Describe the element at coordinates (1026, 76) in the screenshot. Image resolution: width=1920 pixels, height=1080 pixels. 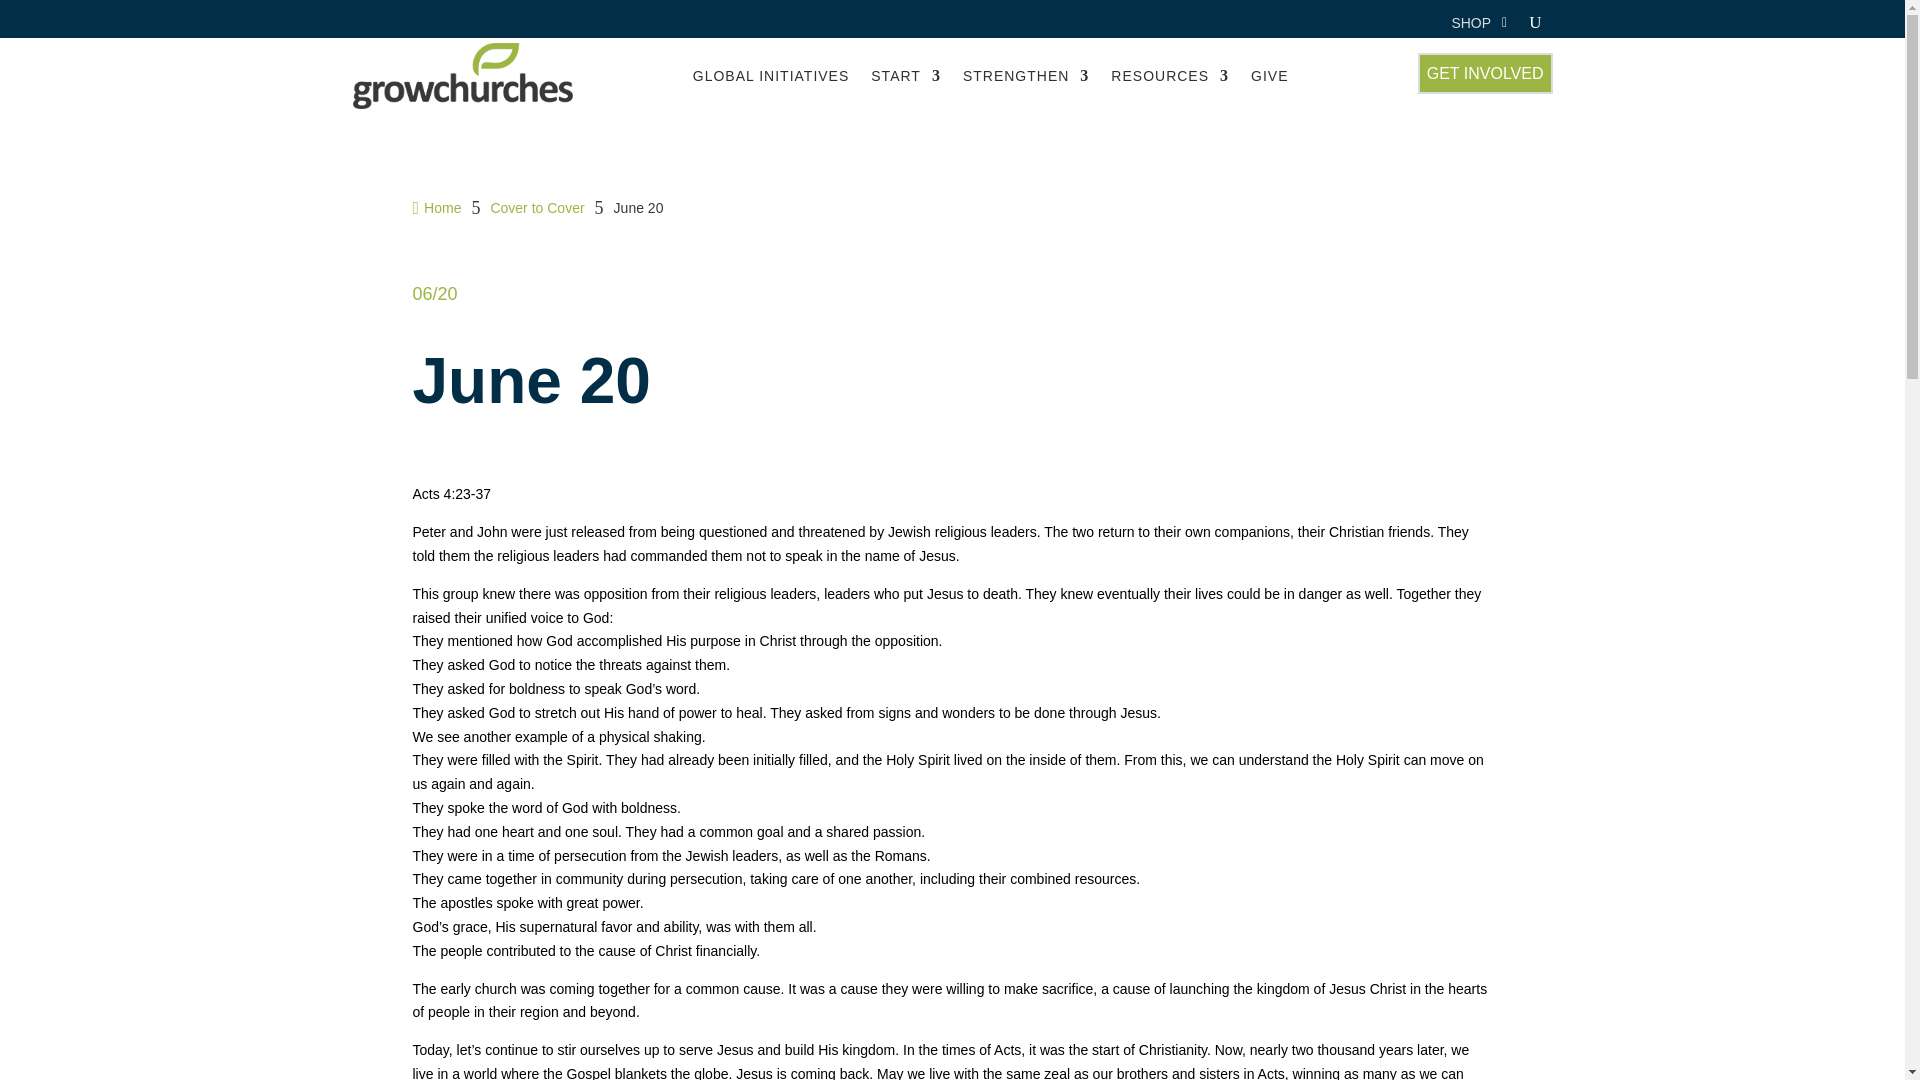
I see `STRENGTHEN` at that location.